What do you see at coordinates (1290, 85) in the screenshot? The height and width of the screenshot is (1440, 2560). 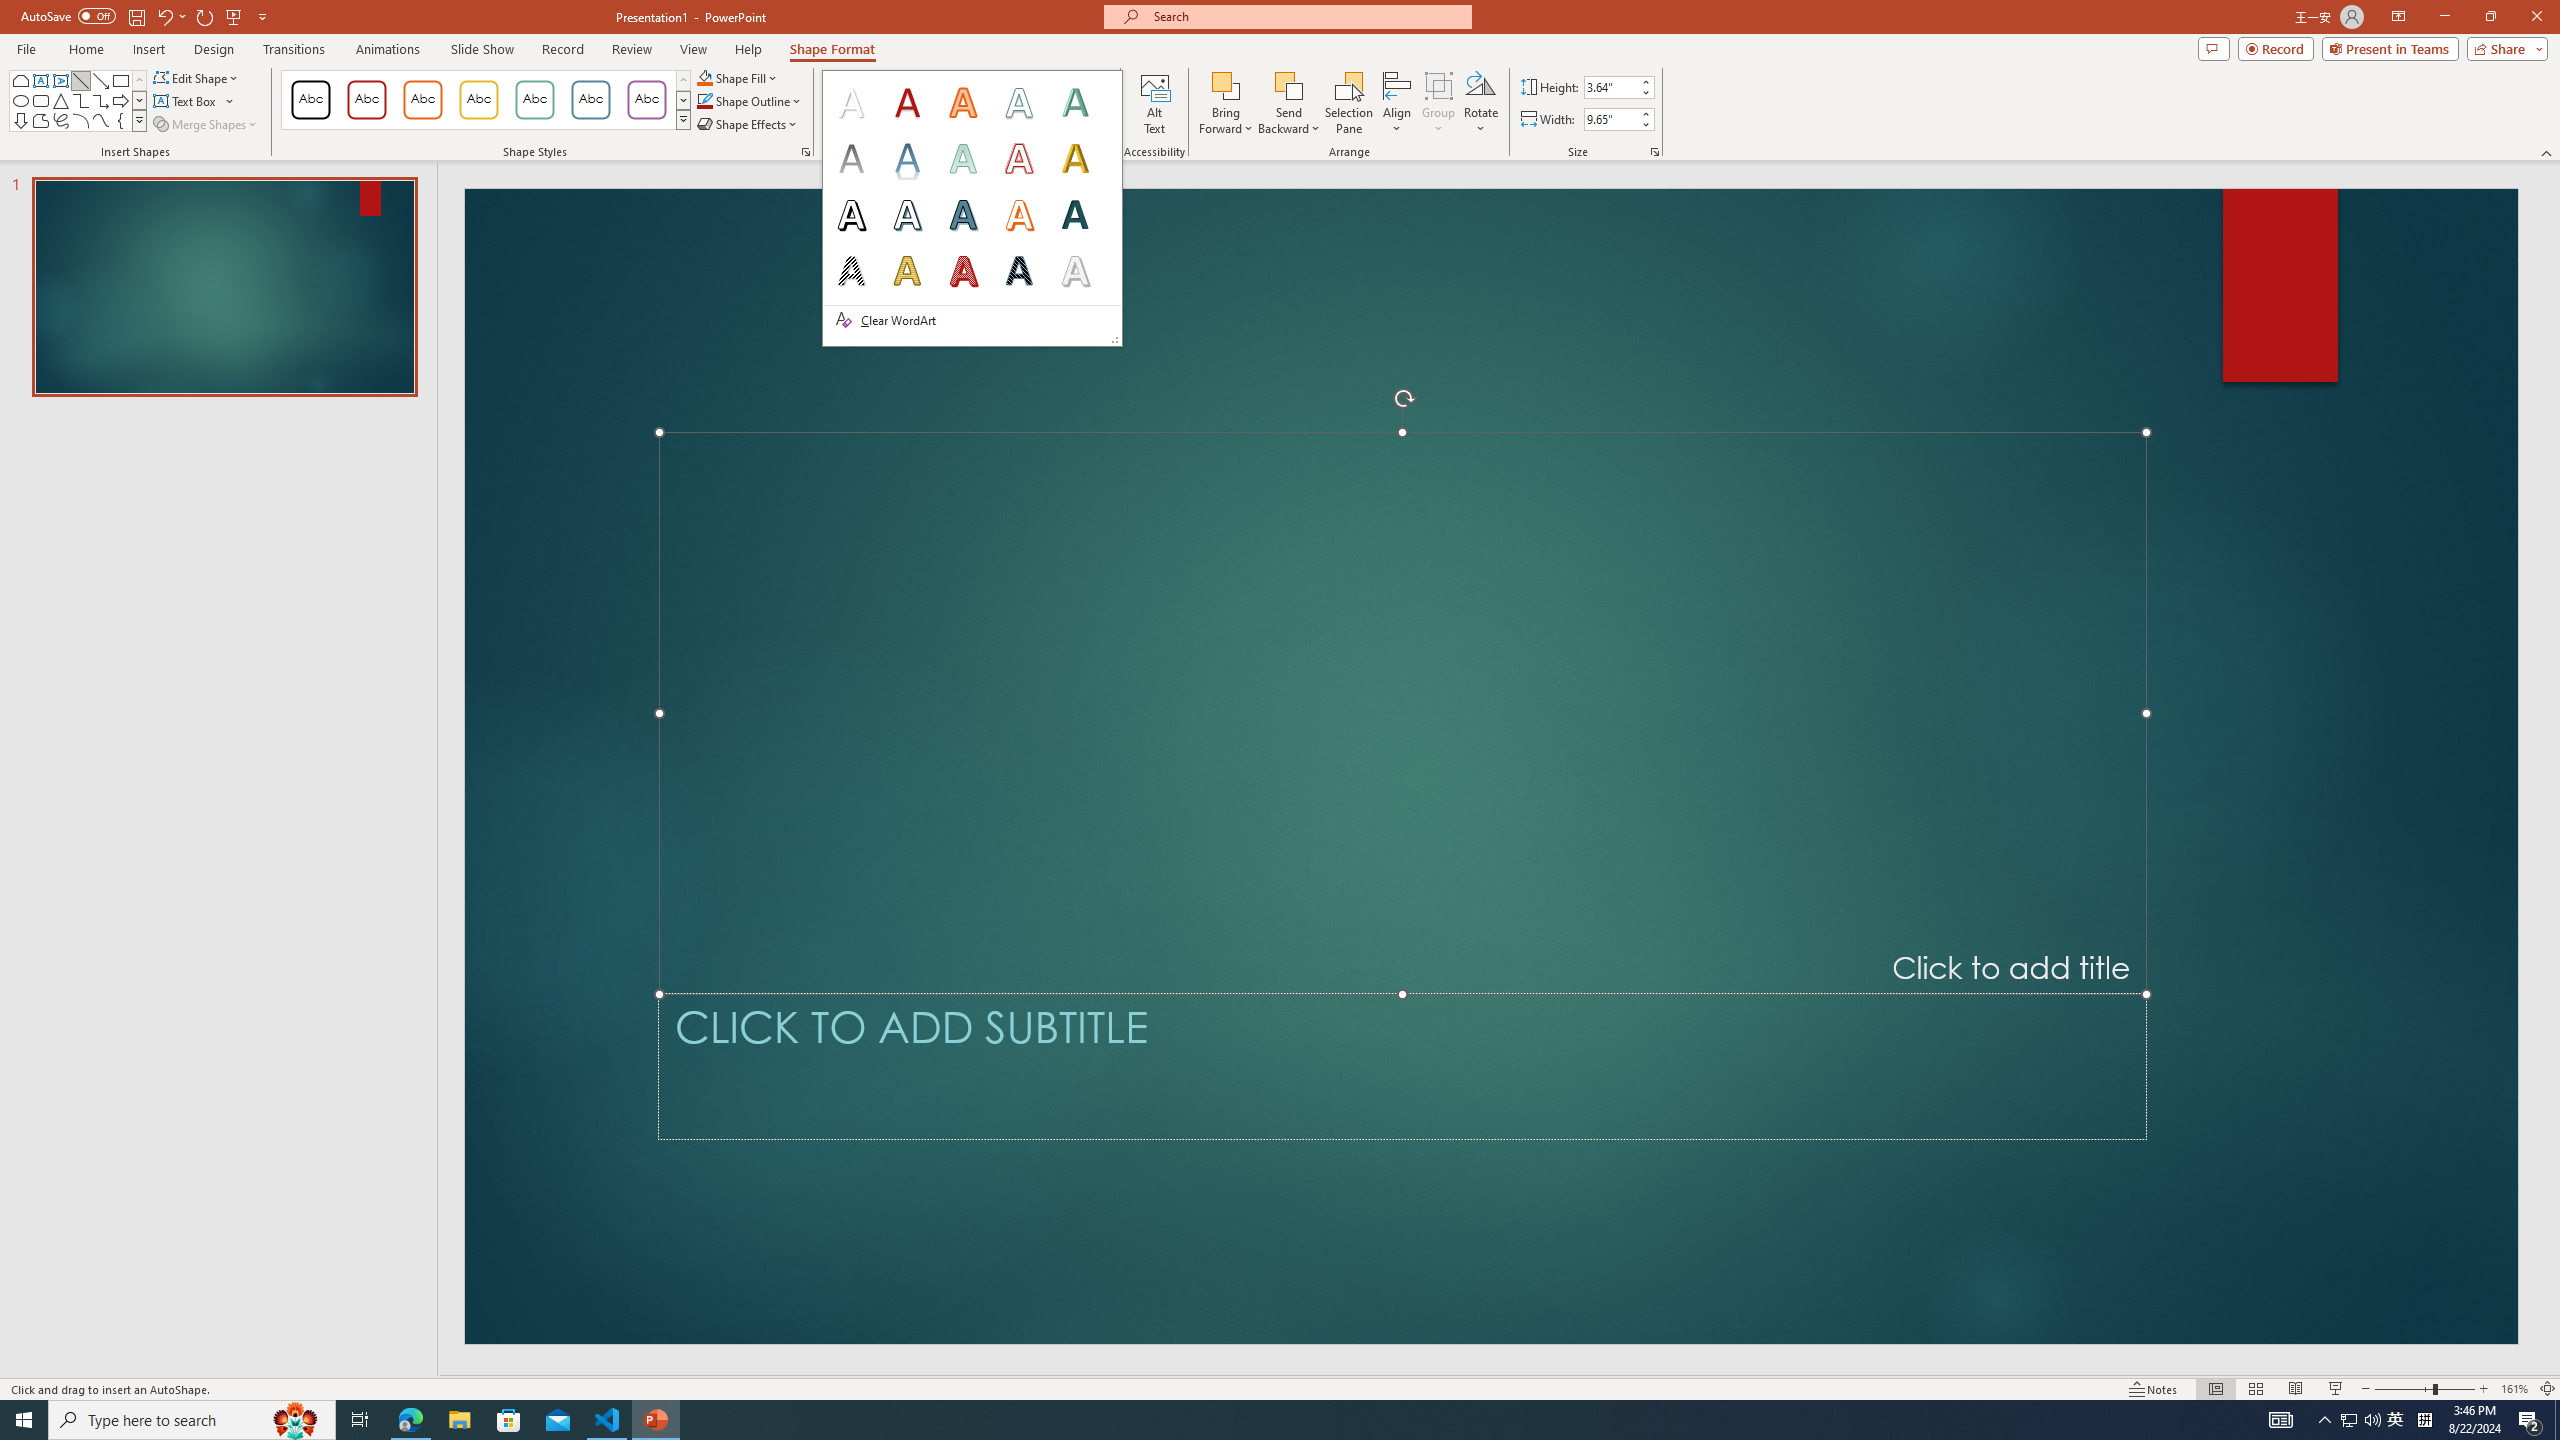 I see `Send Backward` at bounding box center [1290, 85].